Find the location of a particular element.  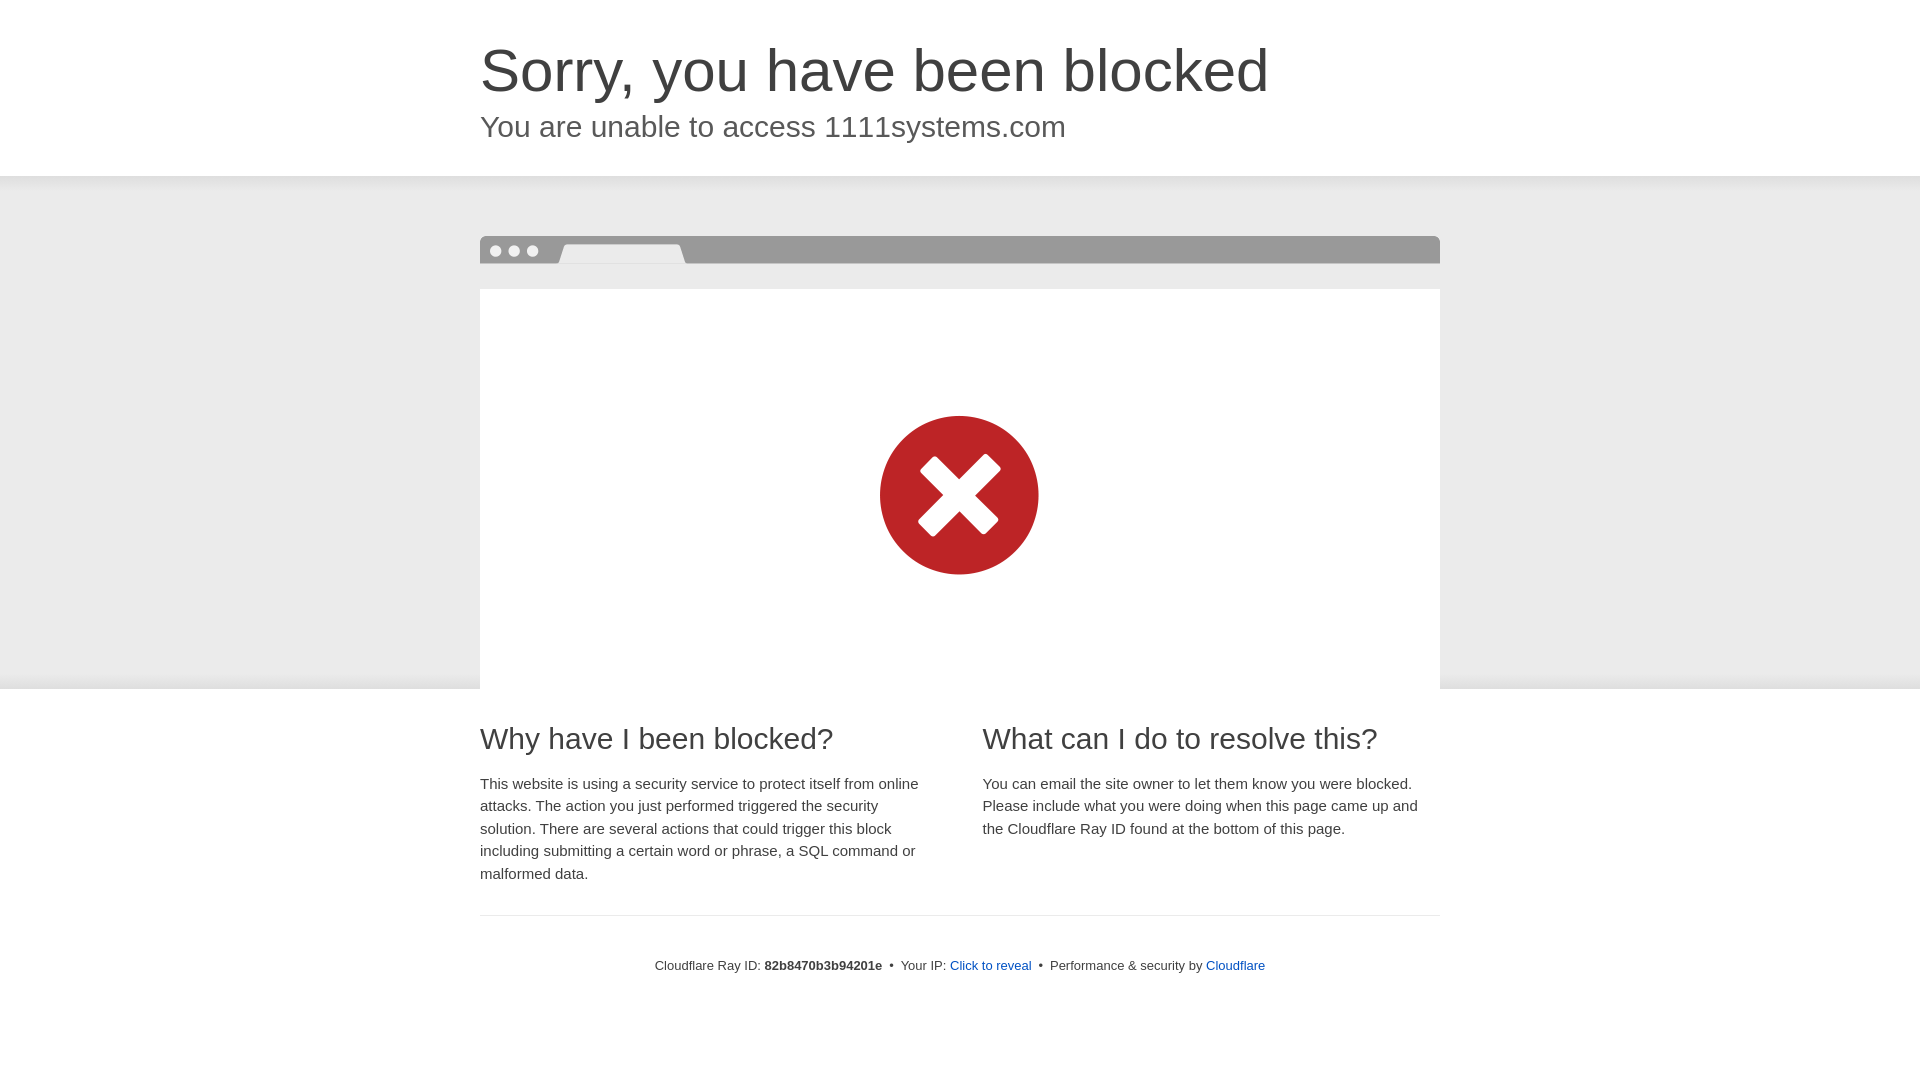

Cloudflare is located at coordinates (1236, 966).